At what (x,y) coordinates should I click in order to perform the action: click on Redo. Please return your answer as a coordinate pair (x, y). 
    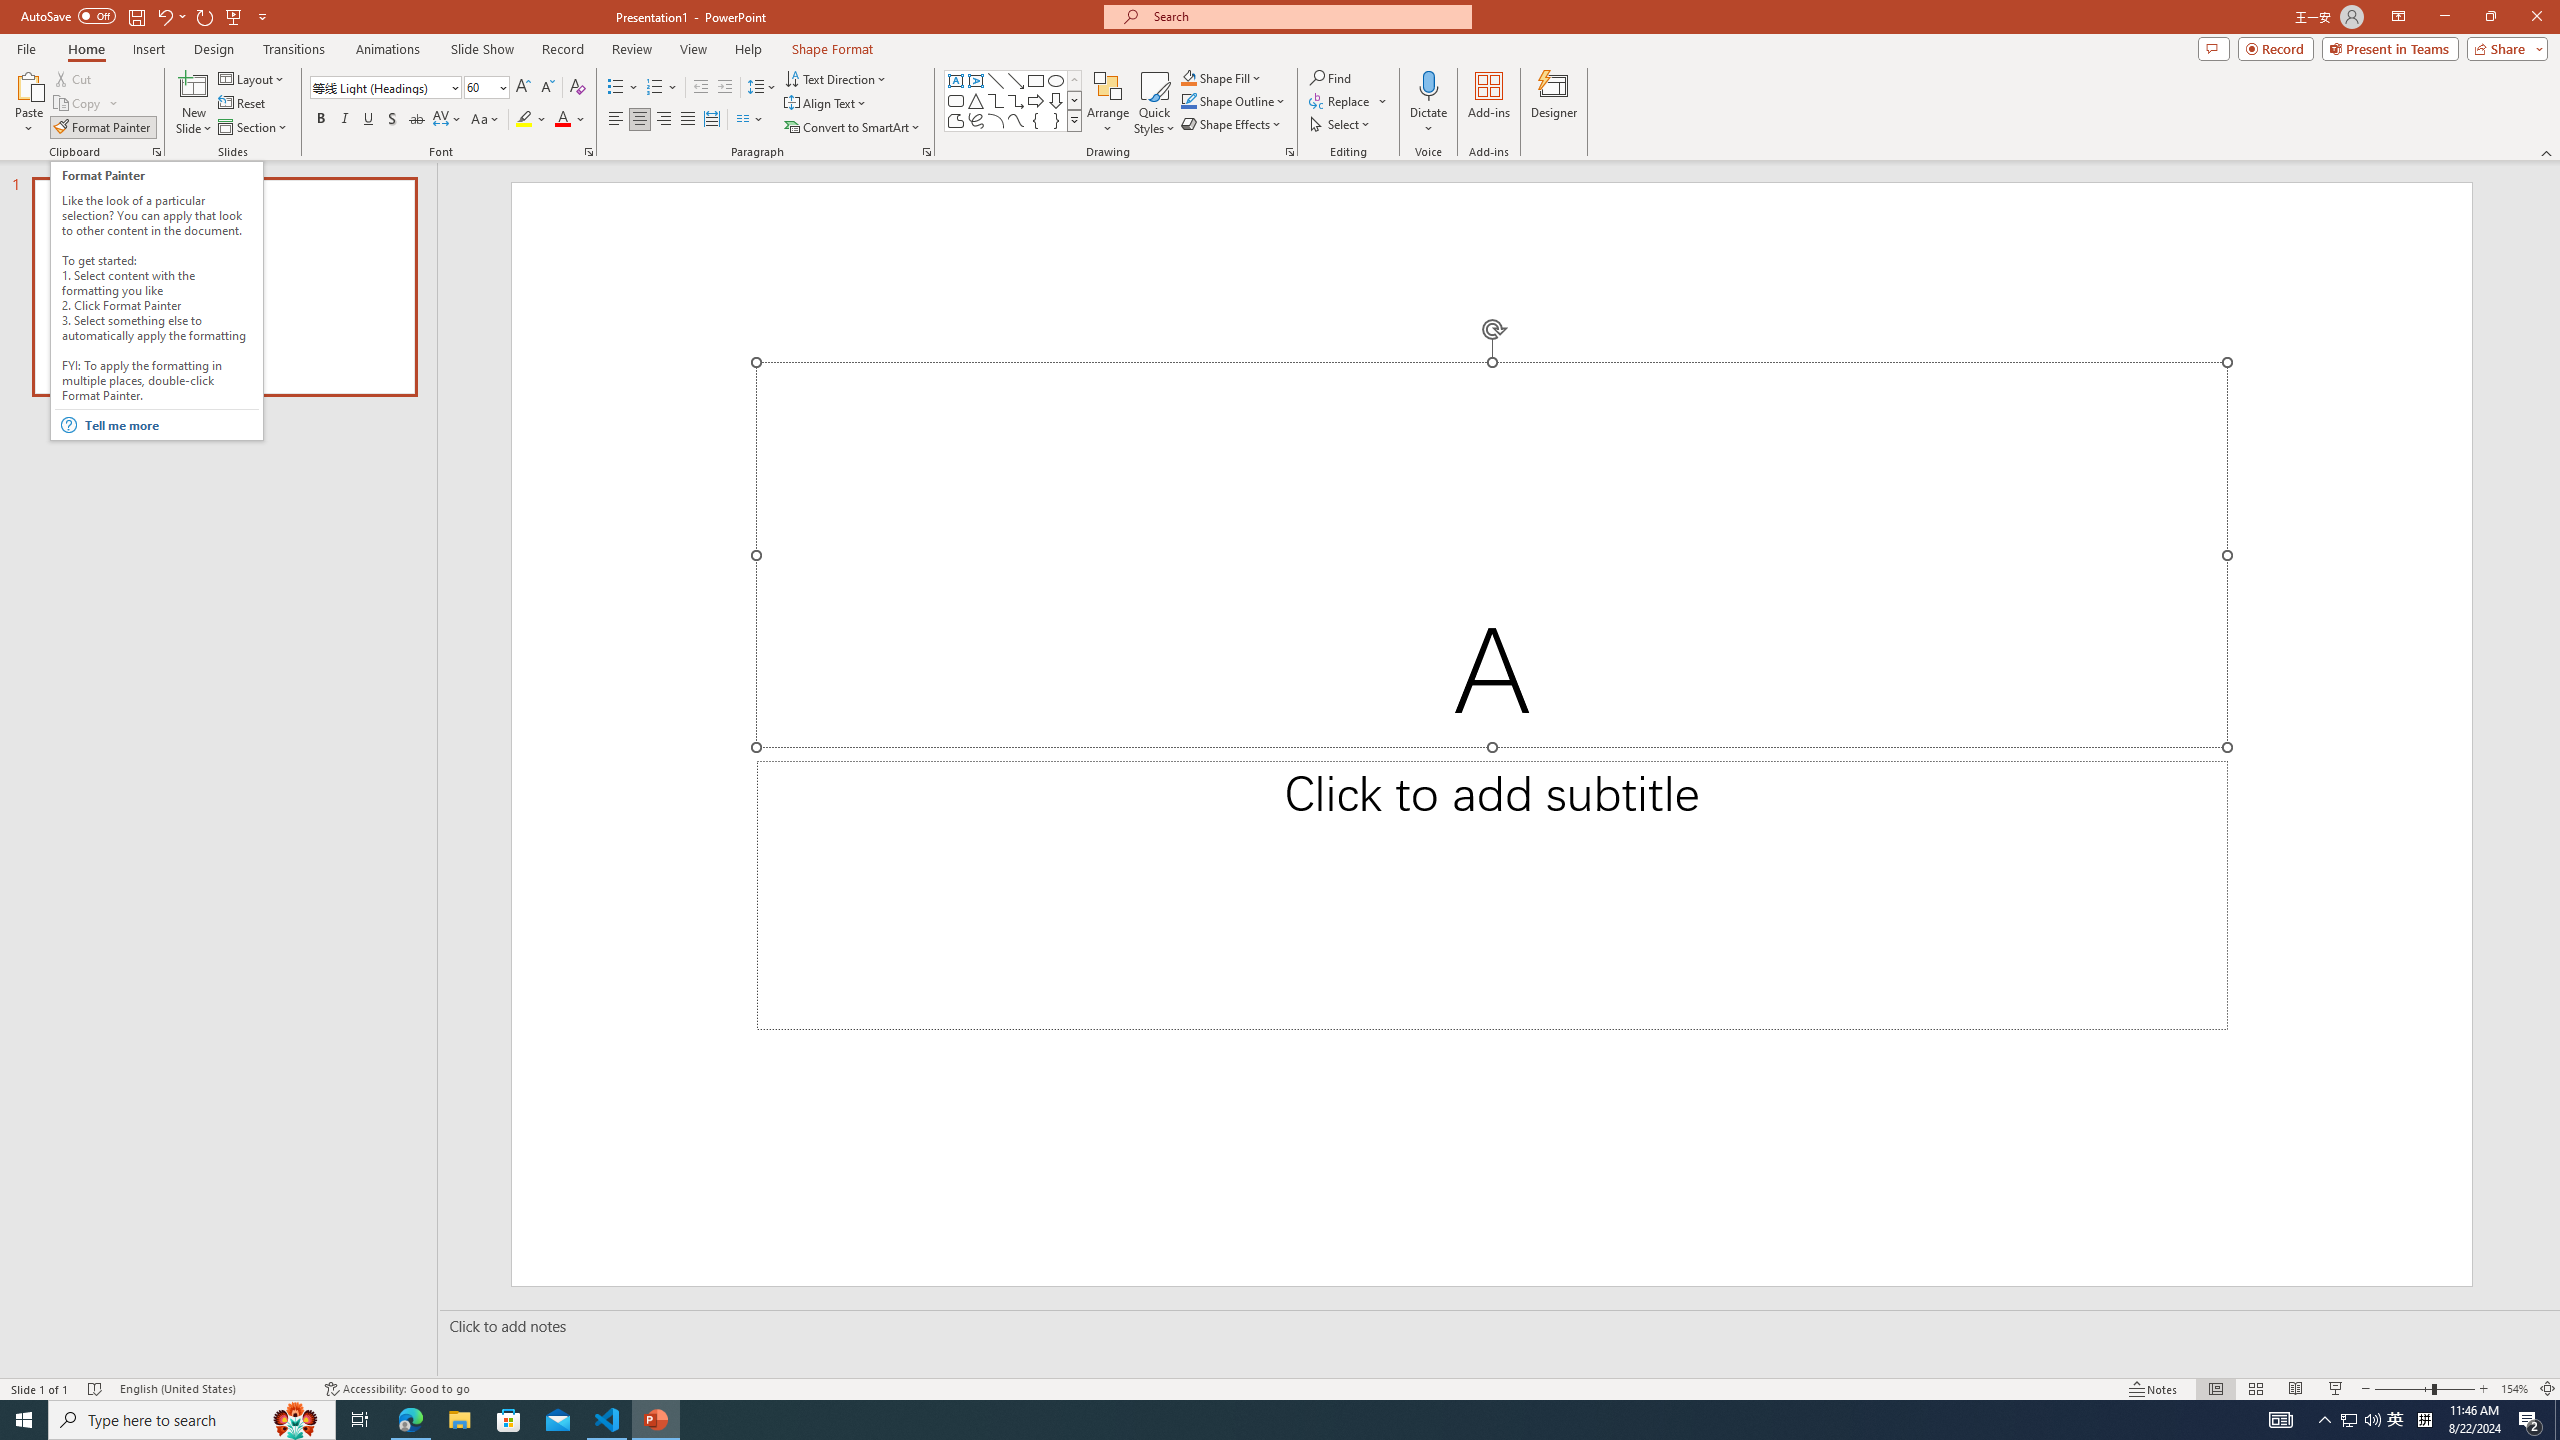
    Looking at the image, I should click on (206, 16).